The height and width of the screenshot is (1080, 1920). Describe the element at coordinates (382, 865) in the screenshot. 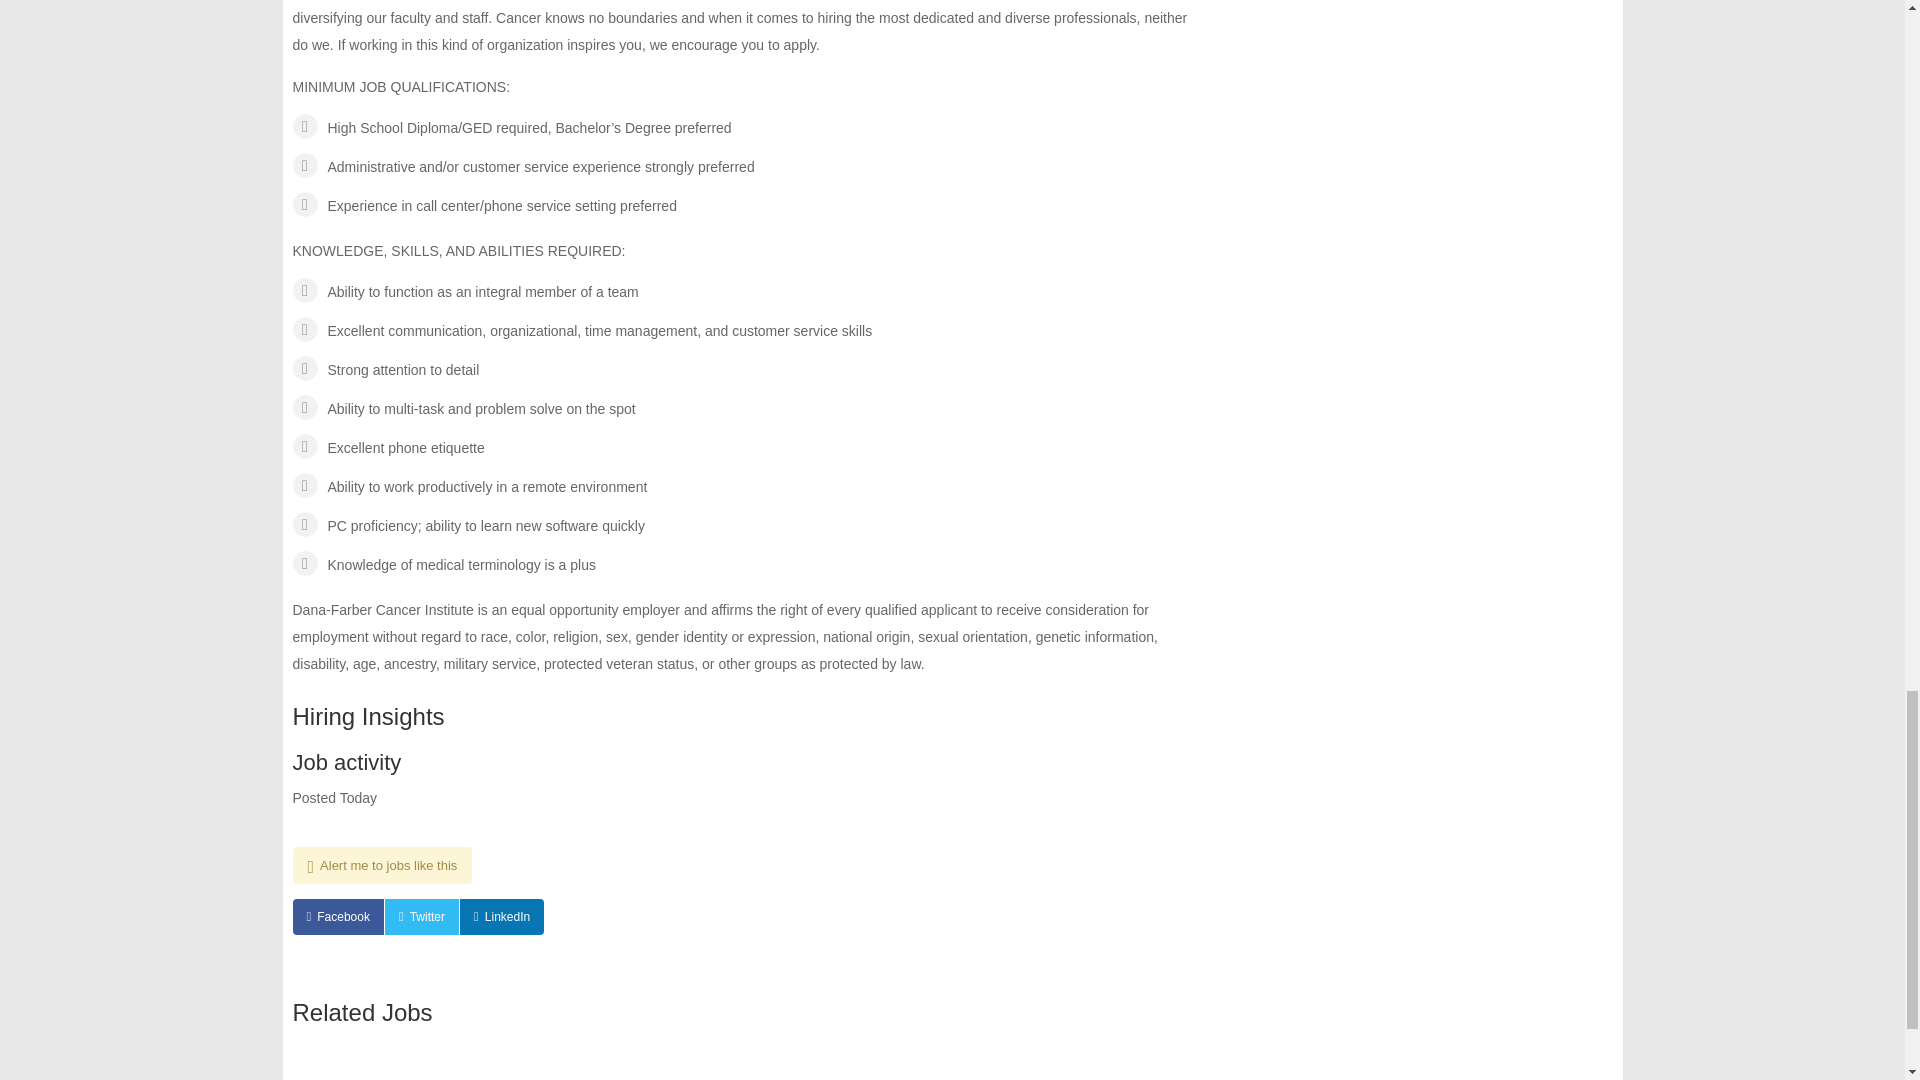

I see `Alert me to jobs like this` at that location.